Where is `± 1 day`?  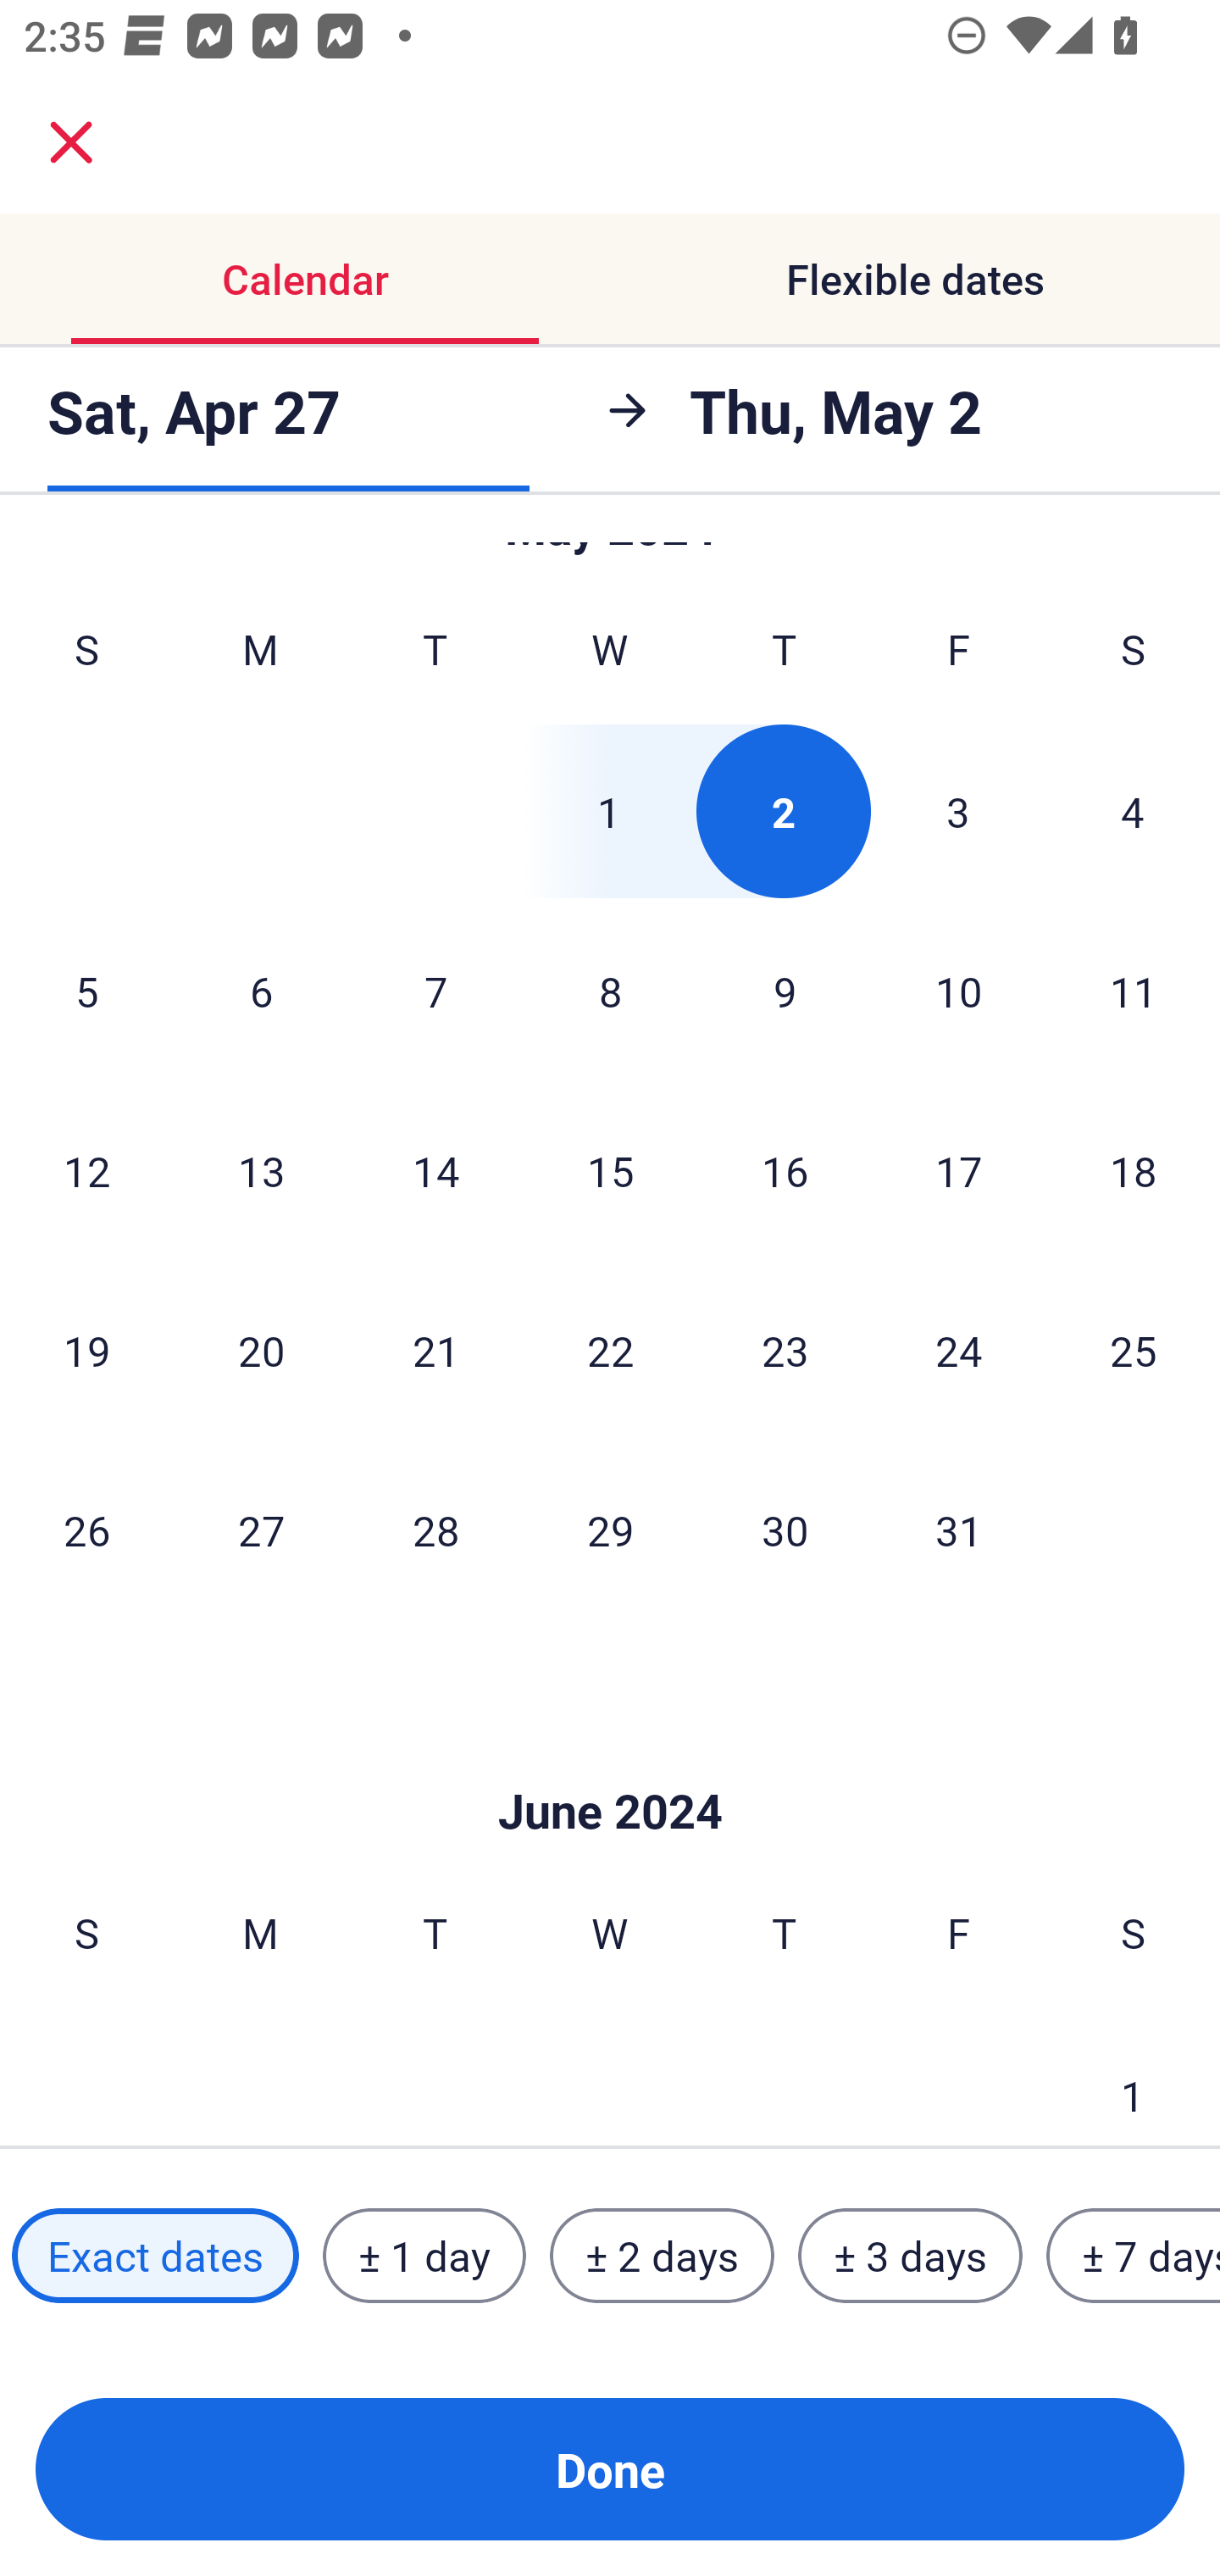 ± 1 day is located at coordinates (424, 2255).